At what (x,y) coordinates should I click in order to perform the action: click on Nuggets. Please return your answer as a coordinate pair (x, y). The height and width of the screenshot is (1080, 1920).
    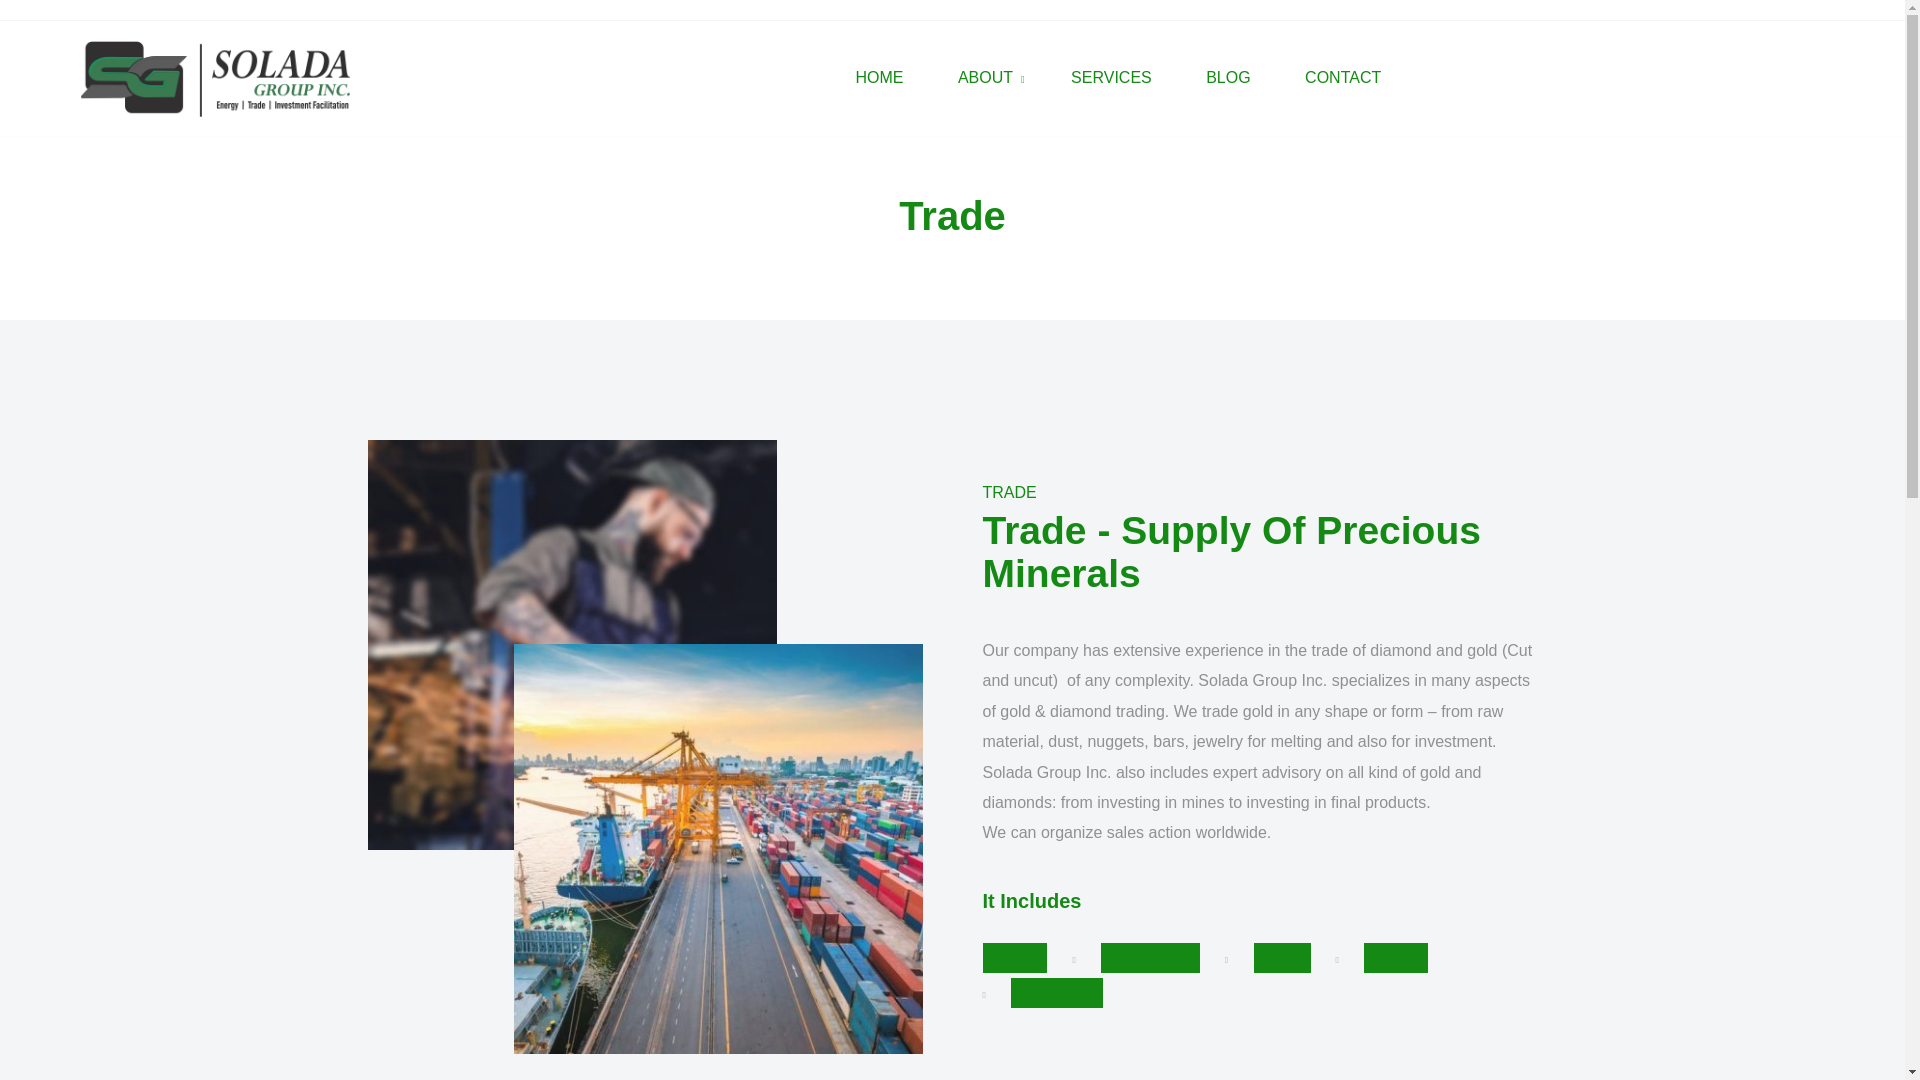
    Looking at the image, I should click on (1056, 992).